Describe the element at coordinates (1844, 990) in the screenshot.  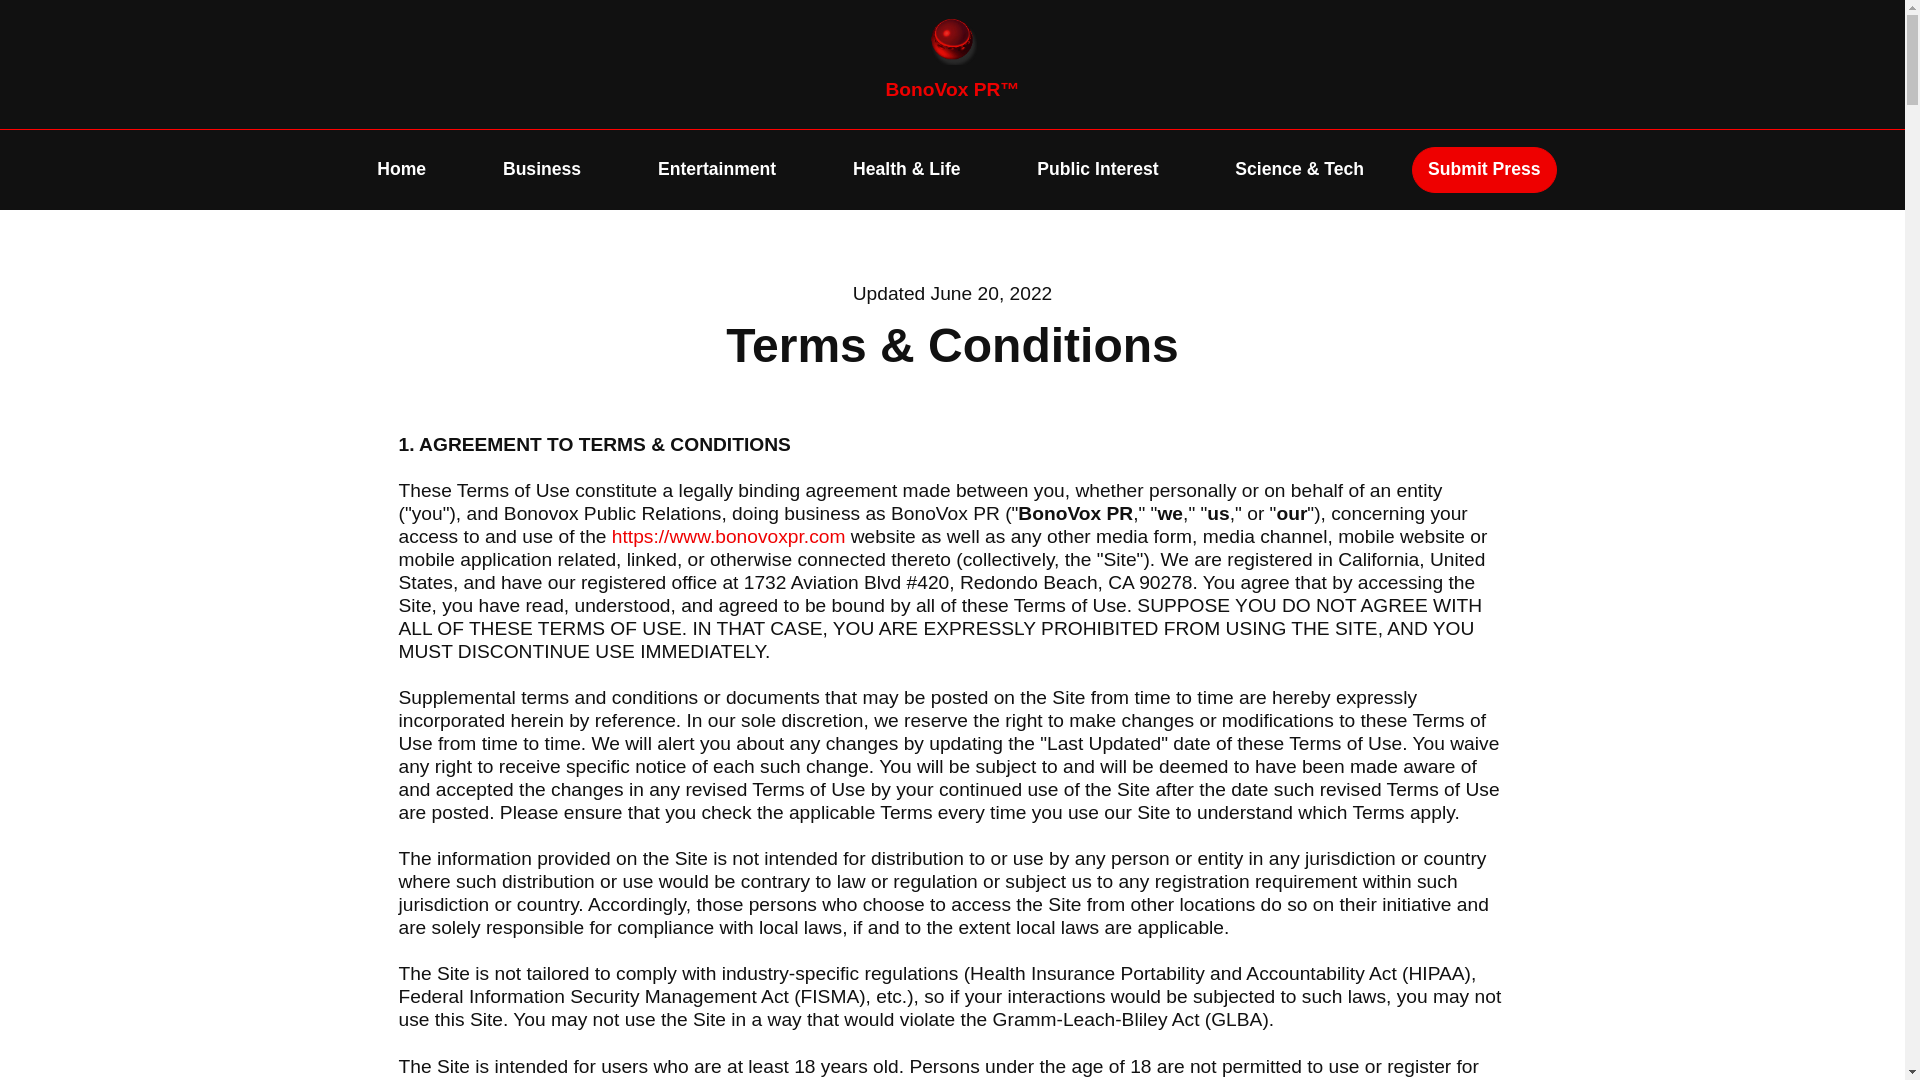
I see `Privacy` at that location.